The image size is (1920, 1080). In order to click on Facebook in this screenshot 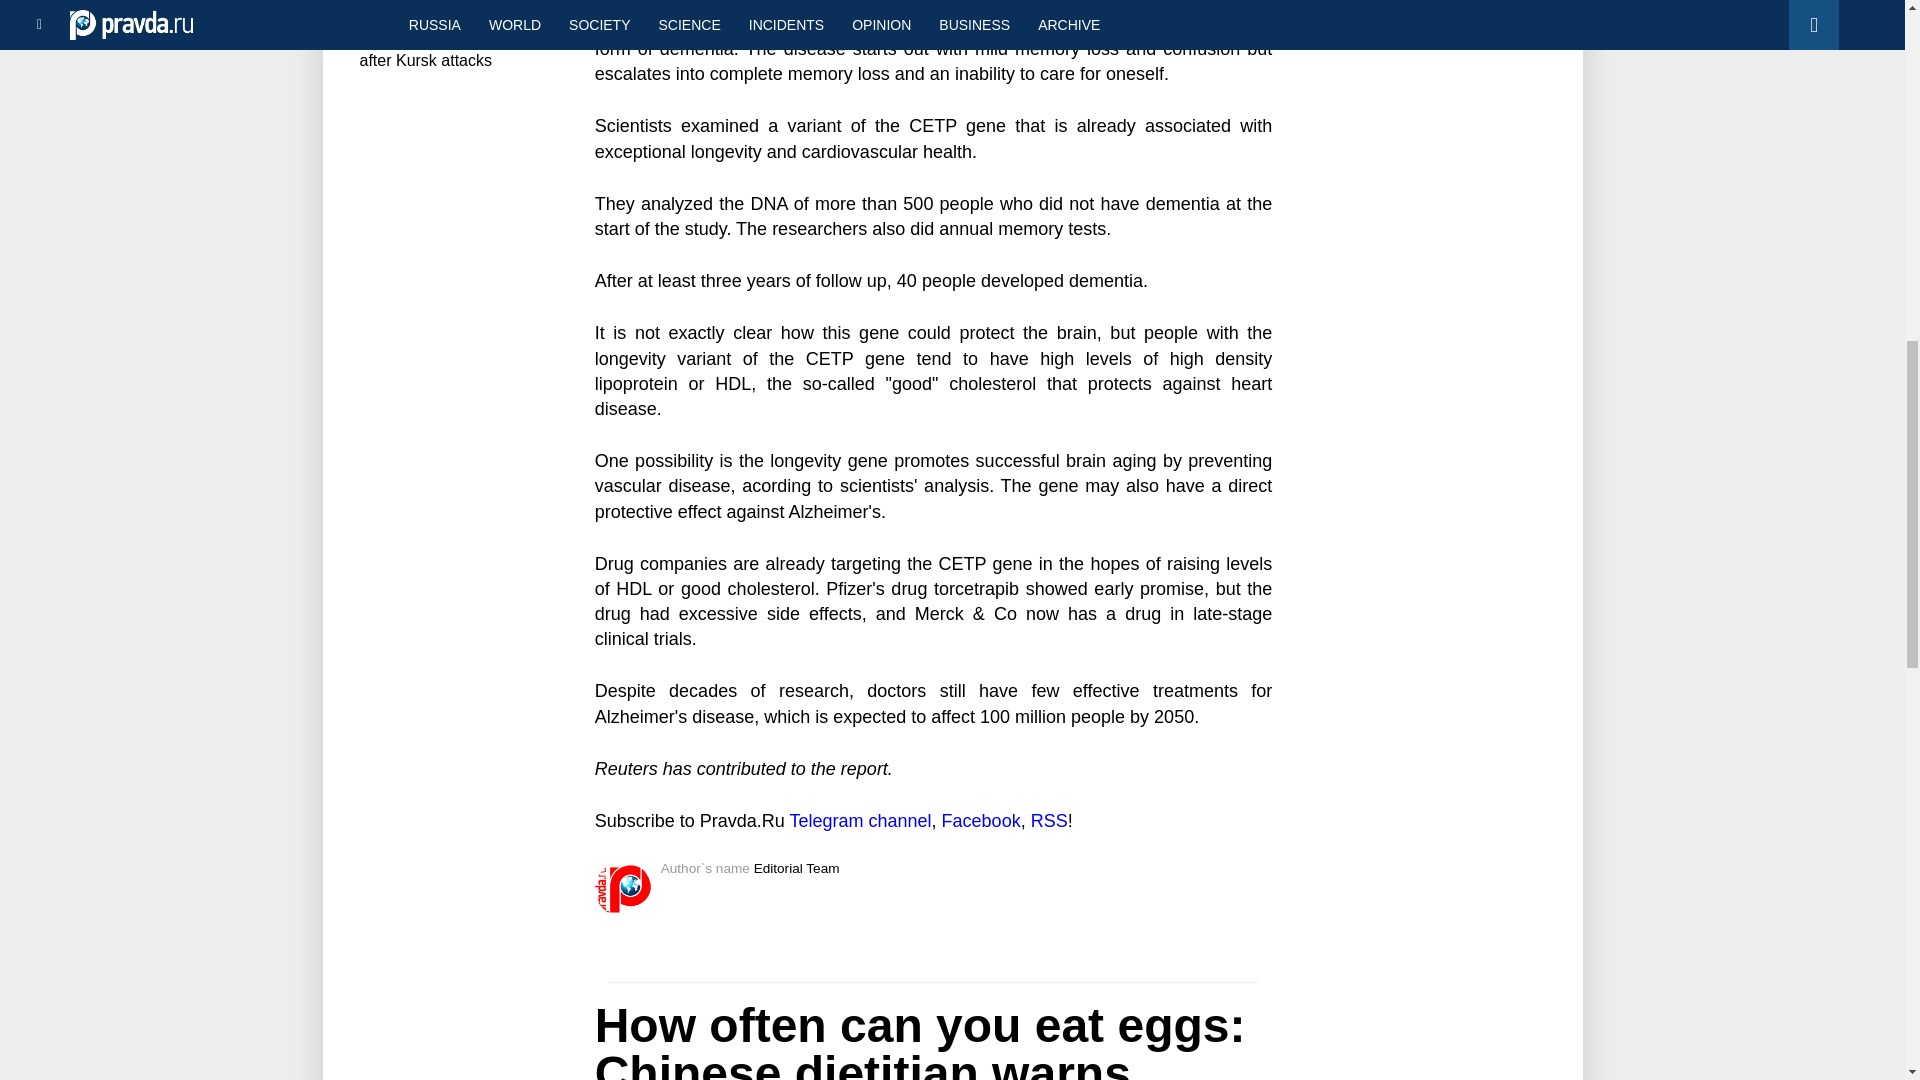, I will do `click(982, 820)`.